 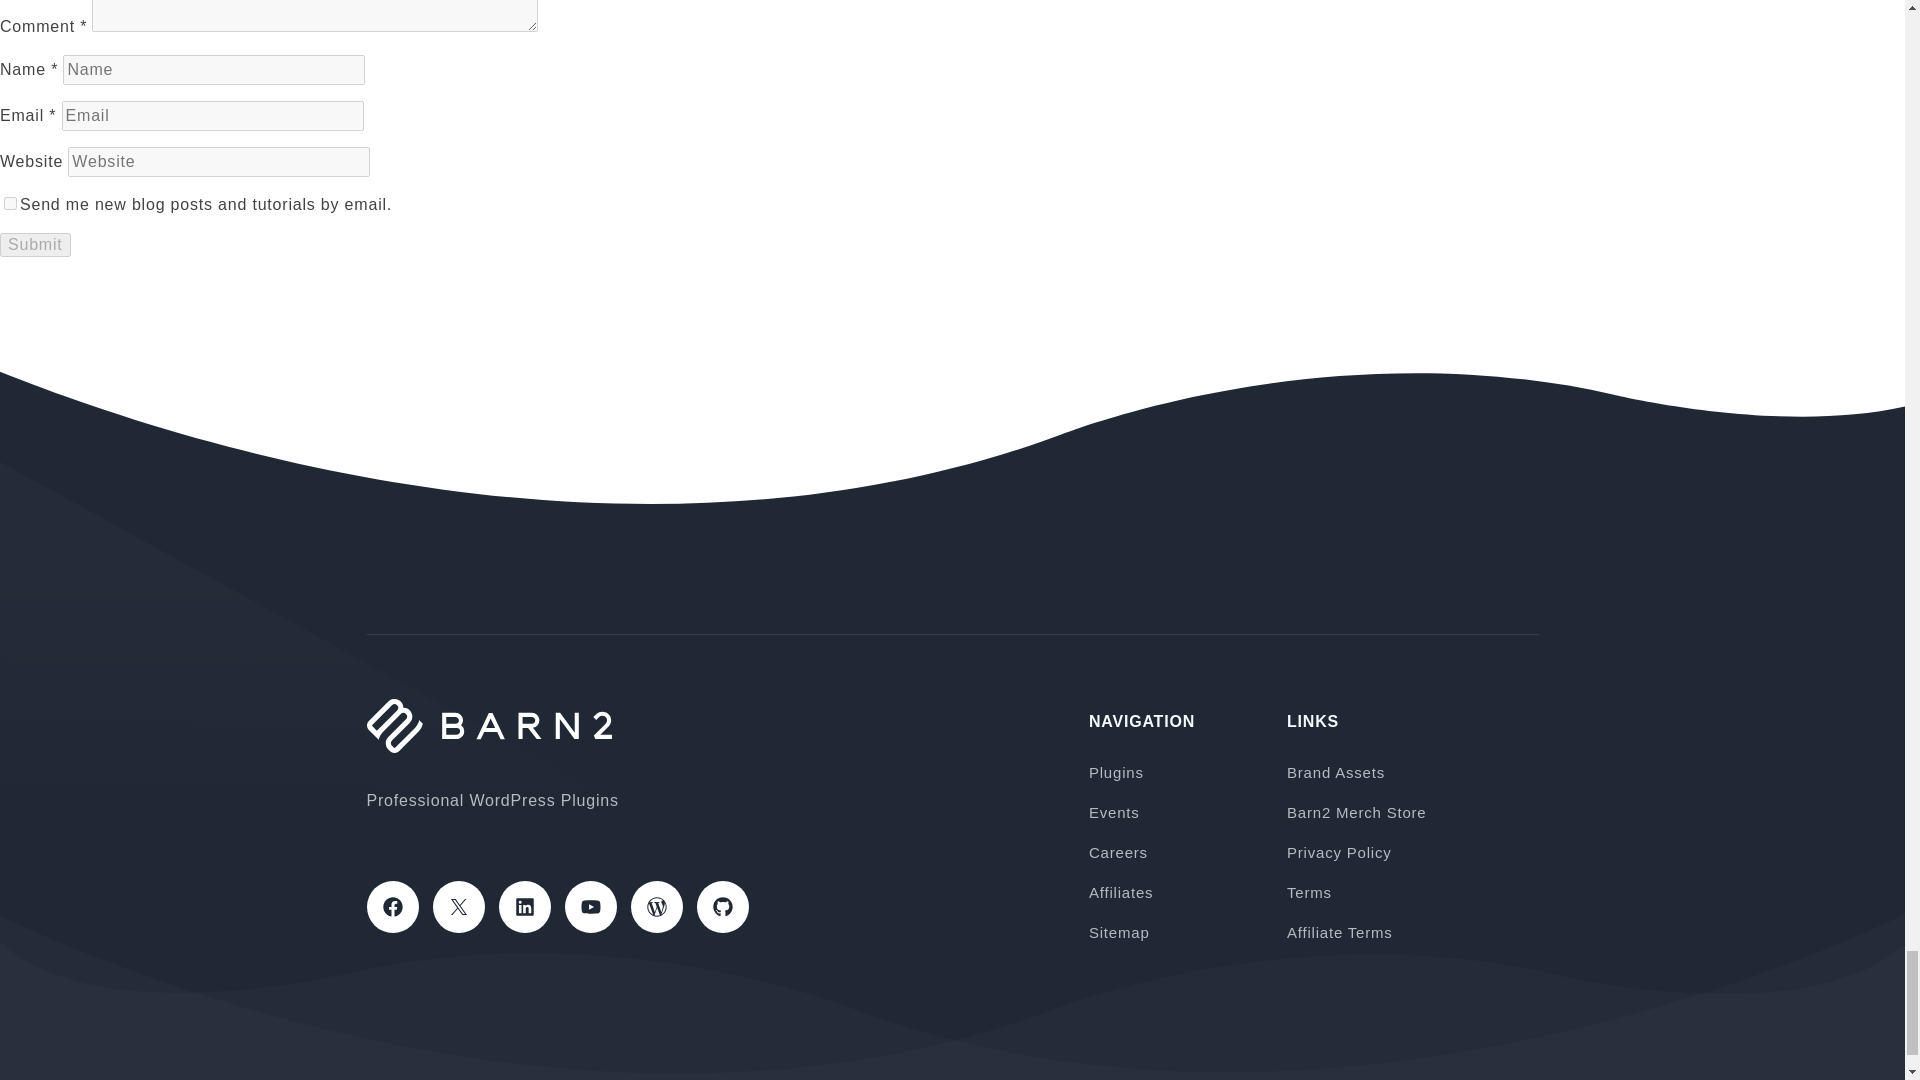 What do you see at coordinates (36, 244) in the screenshot?
I see `Submit` at bounding box center [36, 244].